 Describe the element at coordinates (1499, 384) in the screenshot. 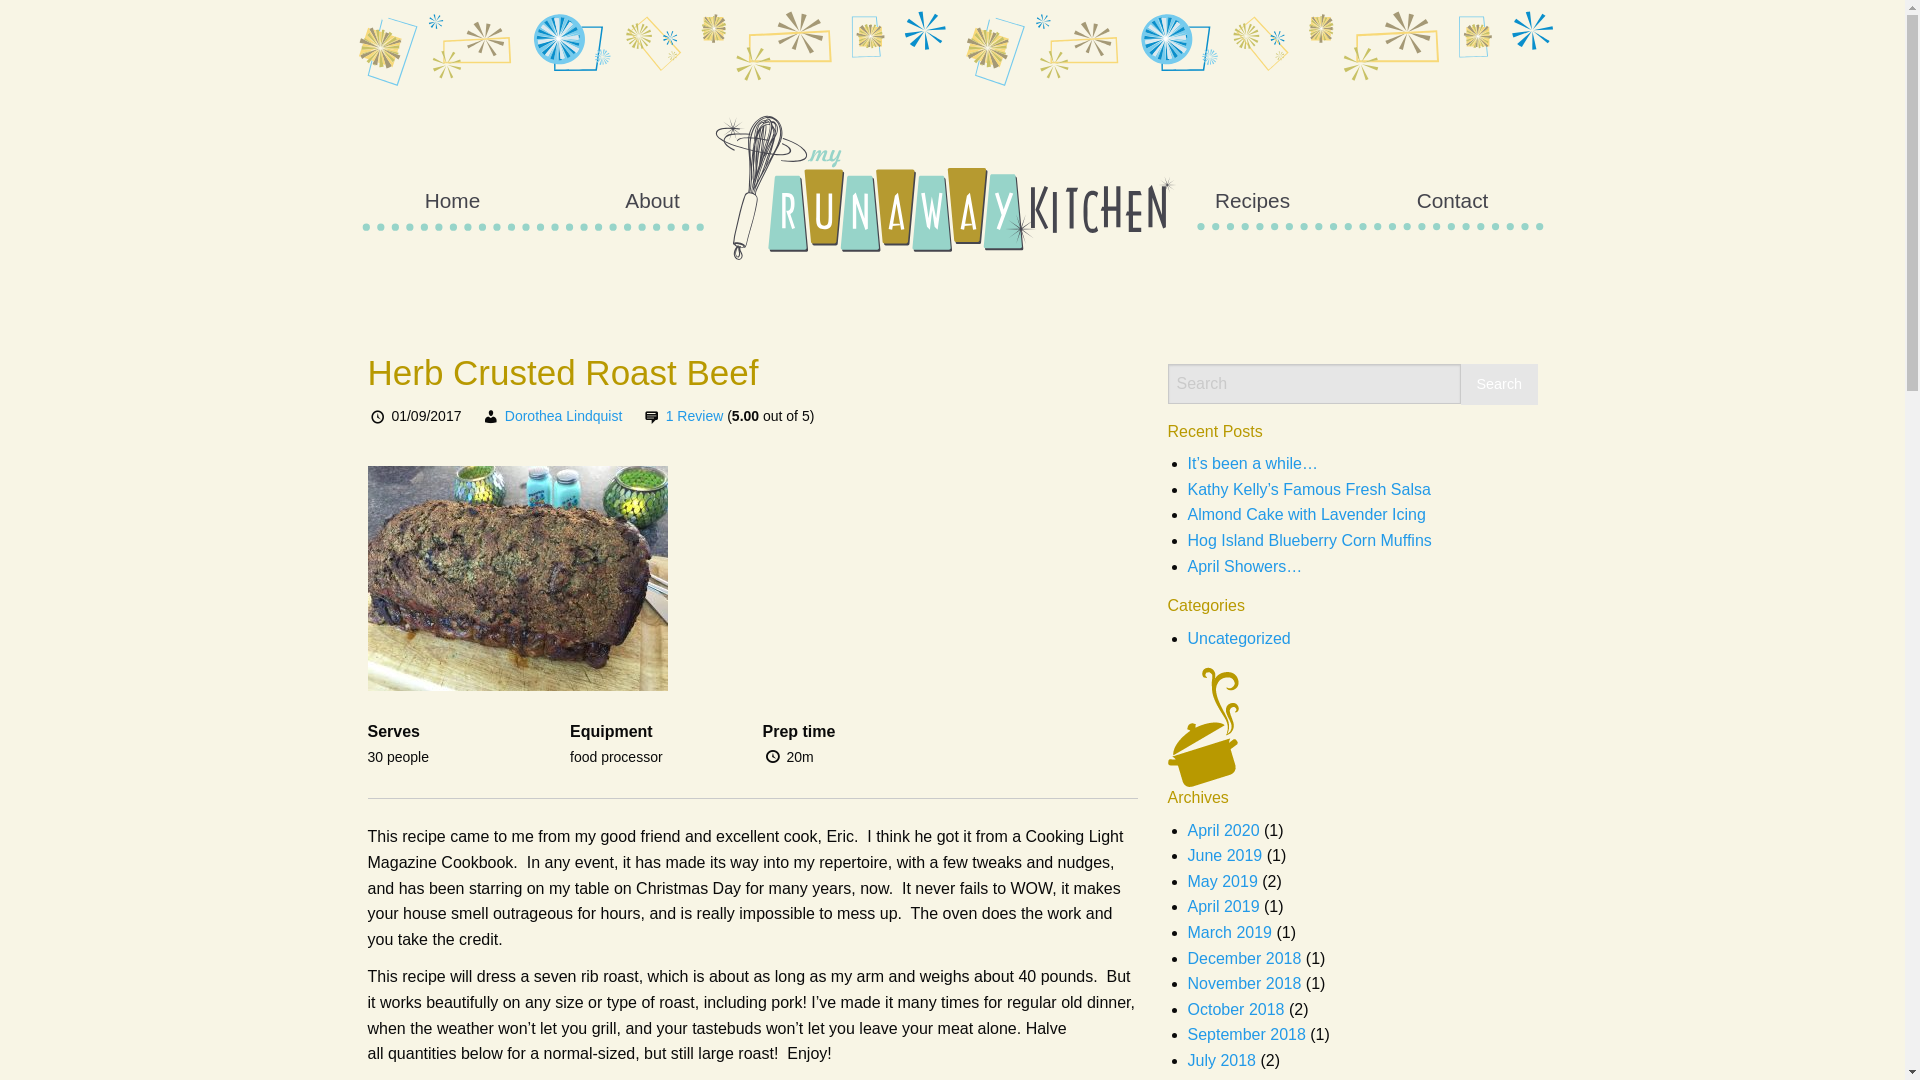

I see `Search` at that location.